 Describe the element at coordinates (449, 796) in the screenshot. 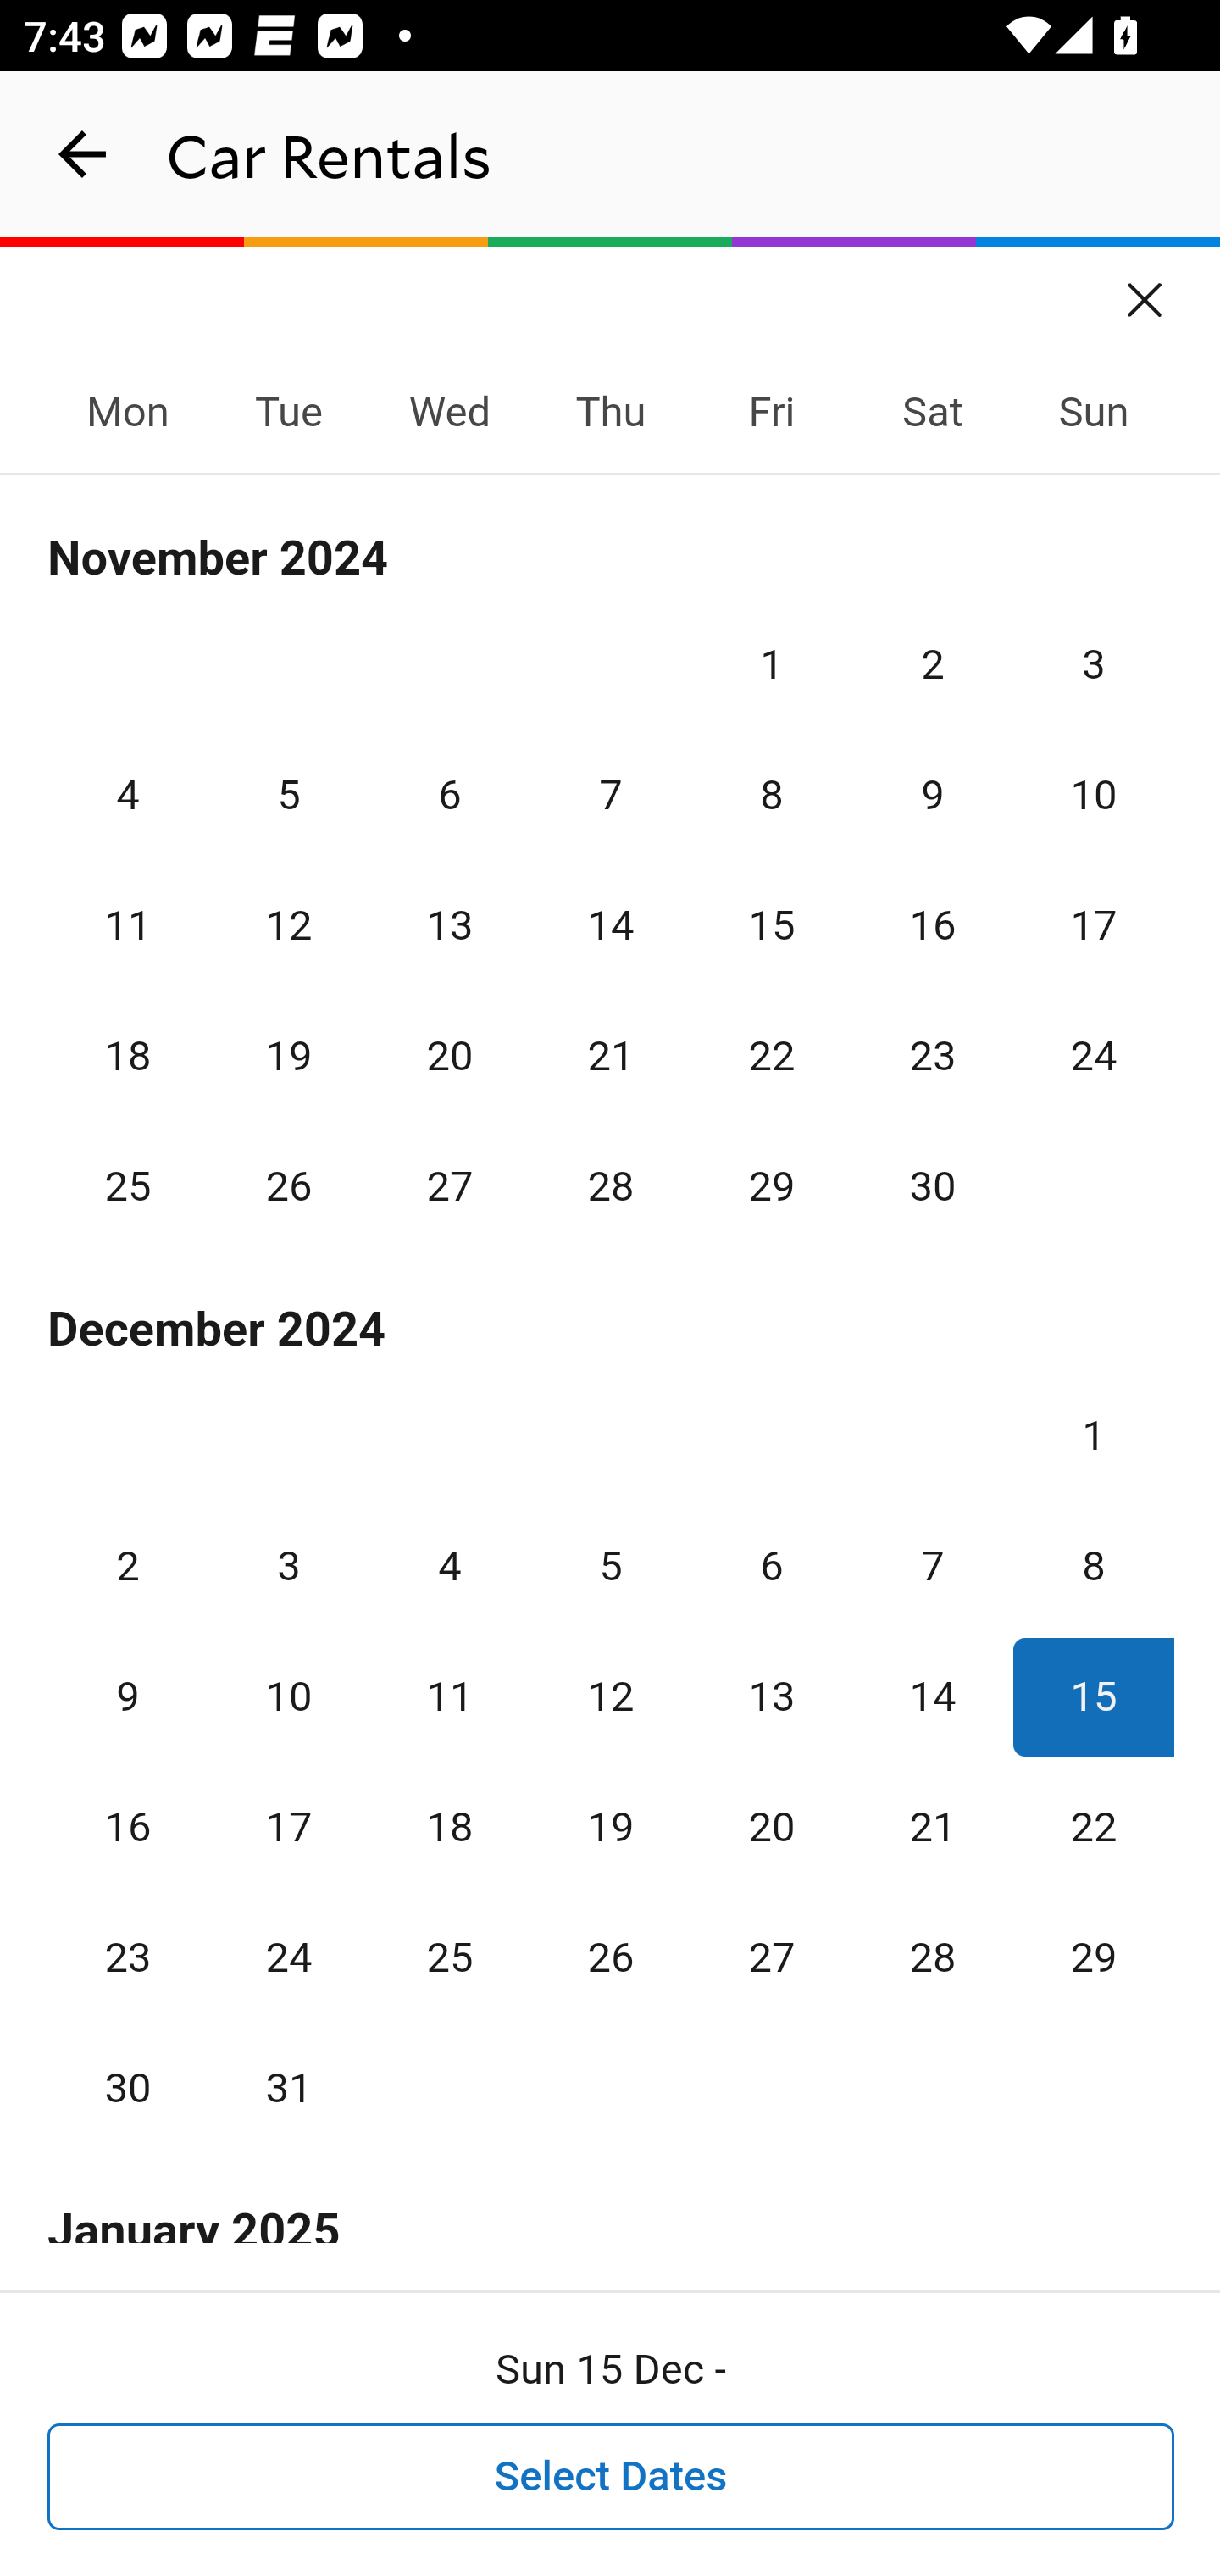

I see `6 November 2024` at that location.